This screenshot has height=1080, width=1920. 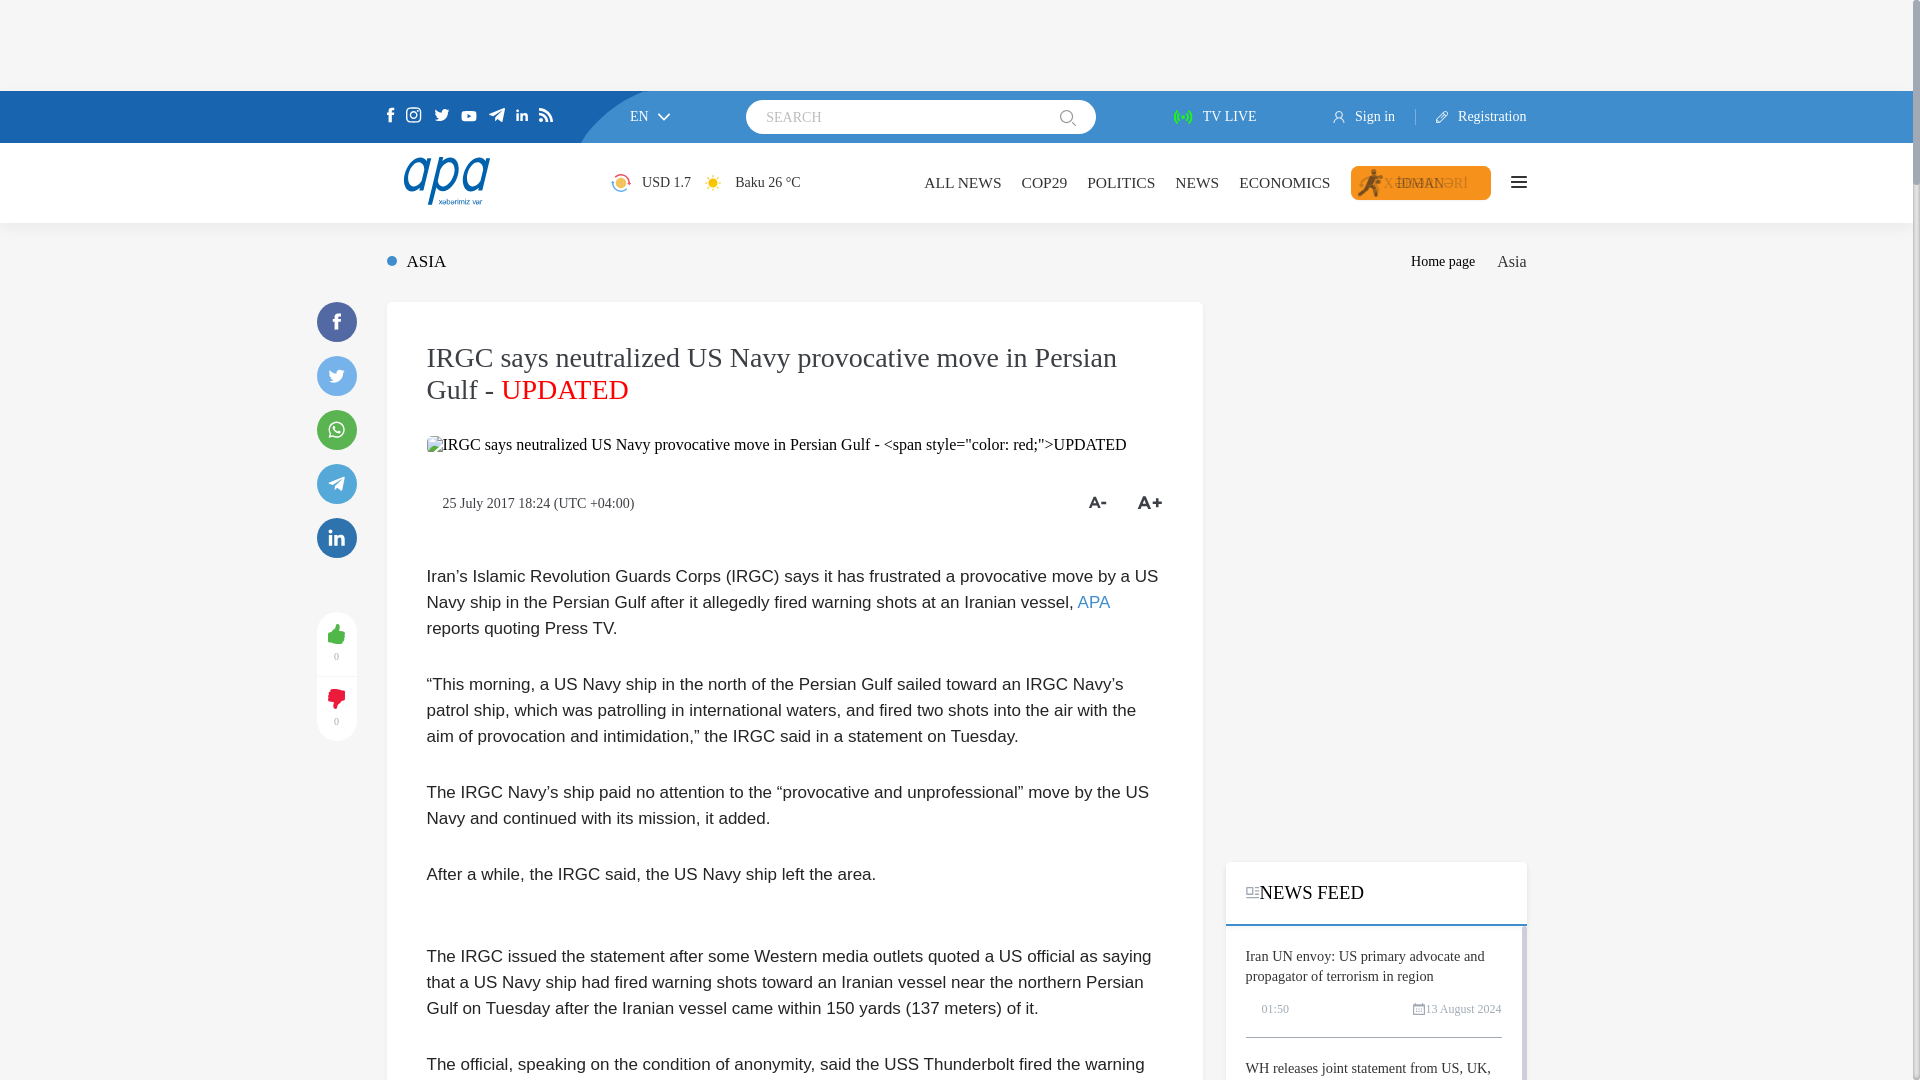 I want to click on NEWS, so click(x=1197, y=182).